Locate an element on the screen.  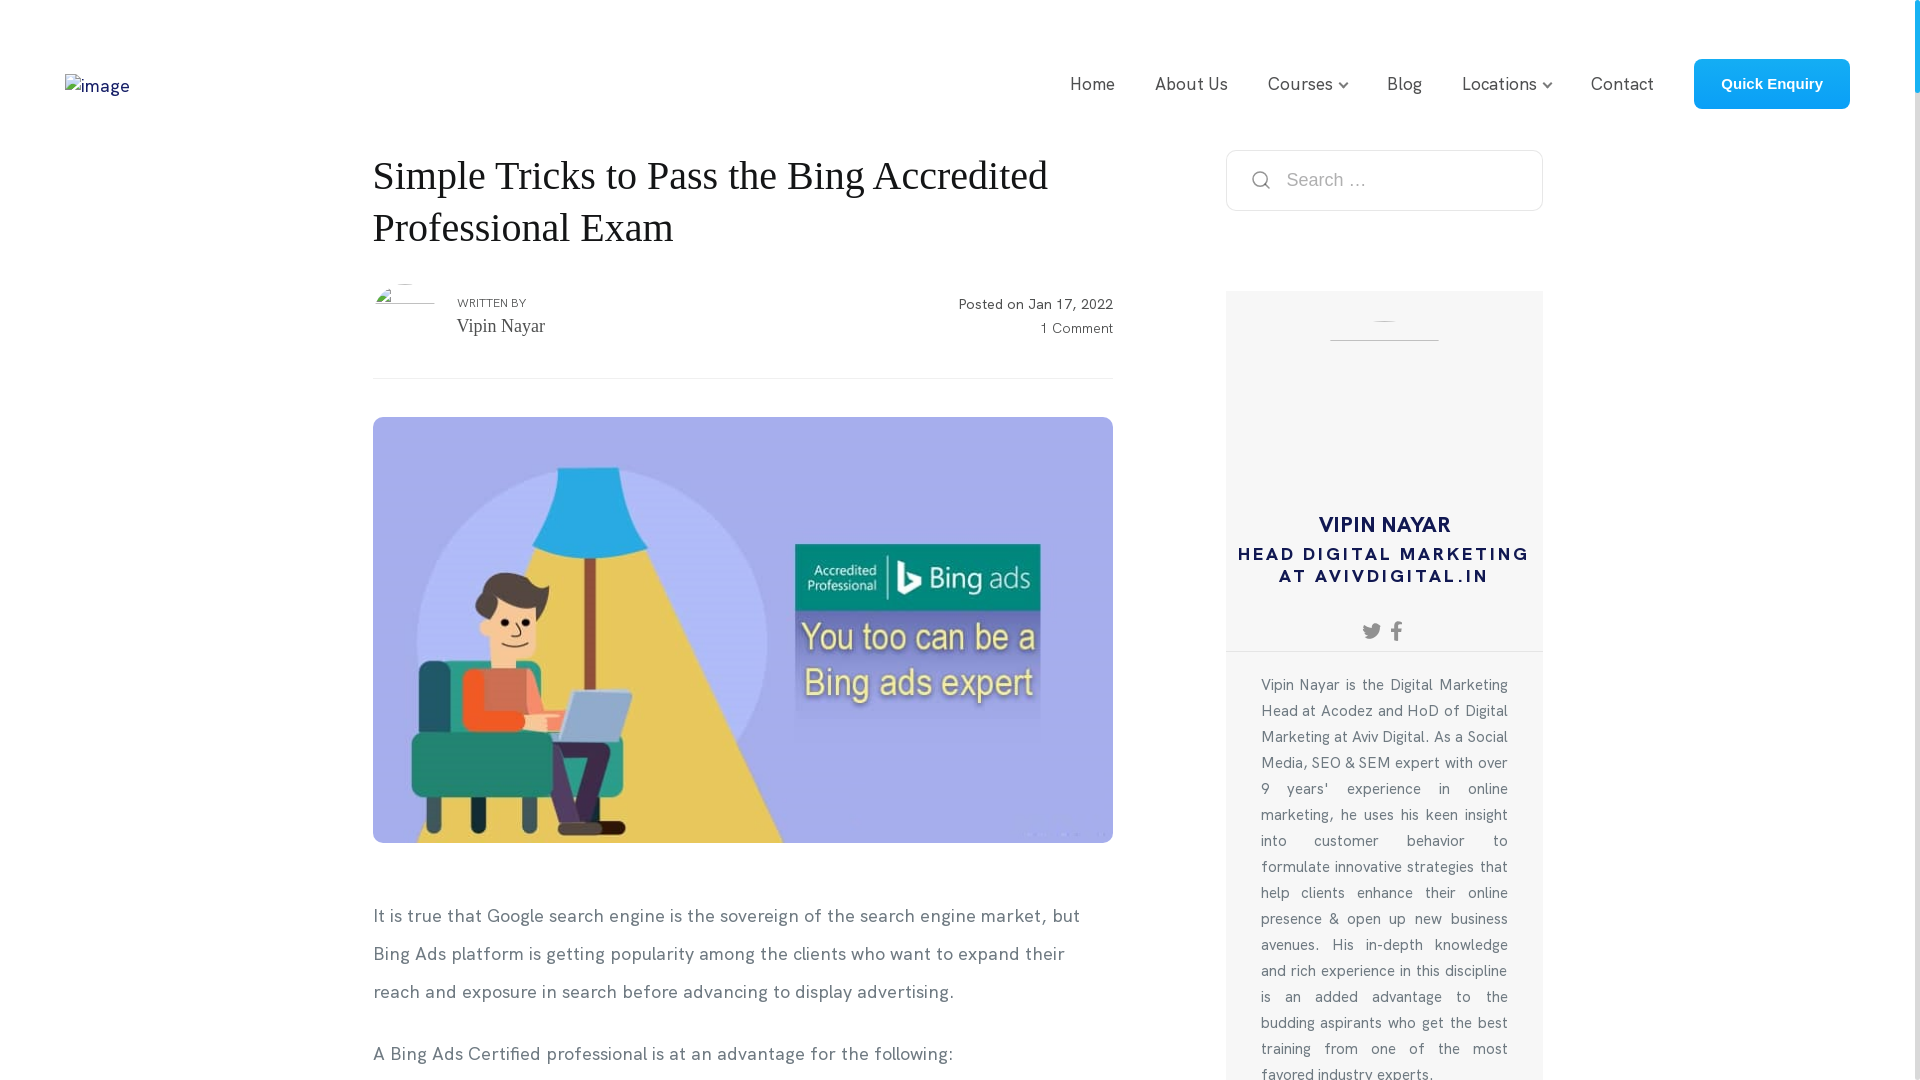
Blog is located at coordinates (1404, 83).